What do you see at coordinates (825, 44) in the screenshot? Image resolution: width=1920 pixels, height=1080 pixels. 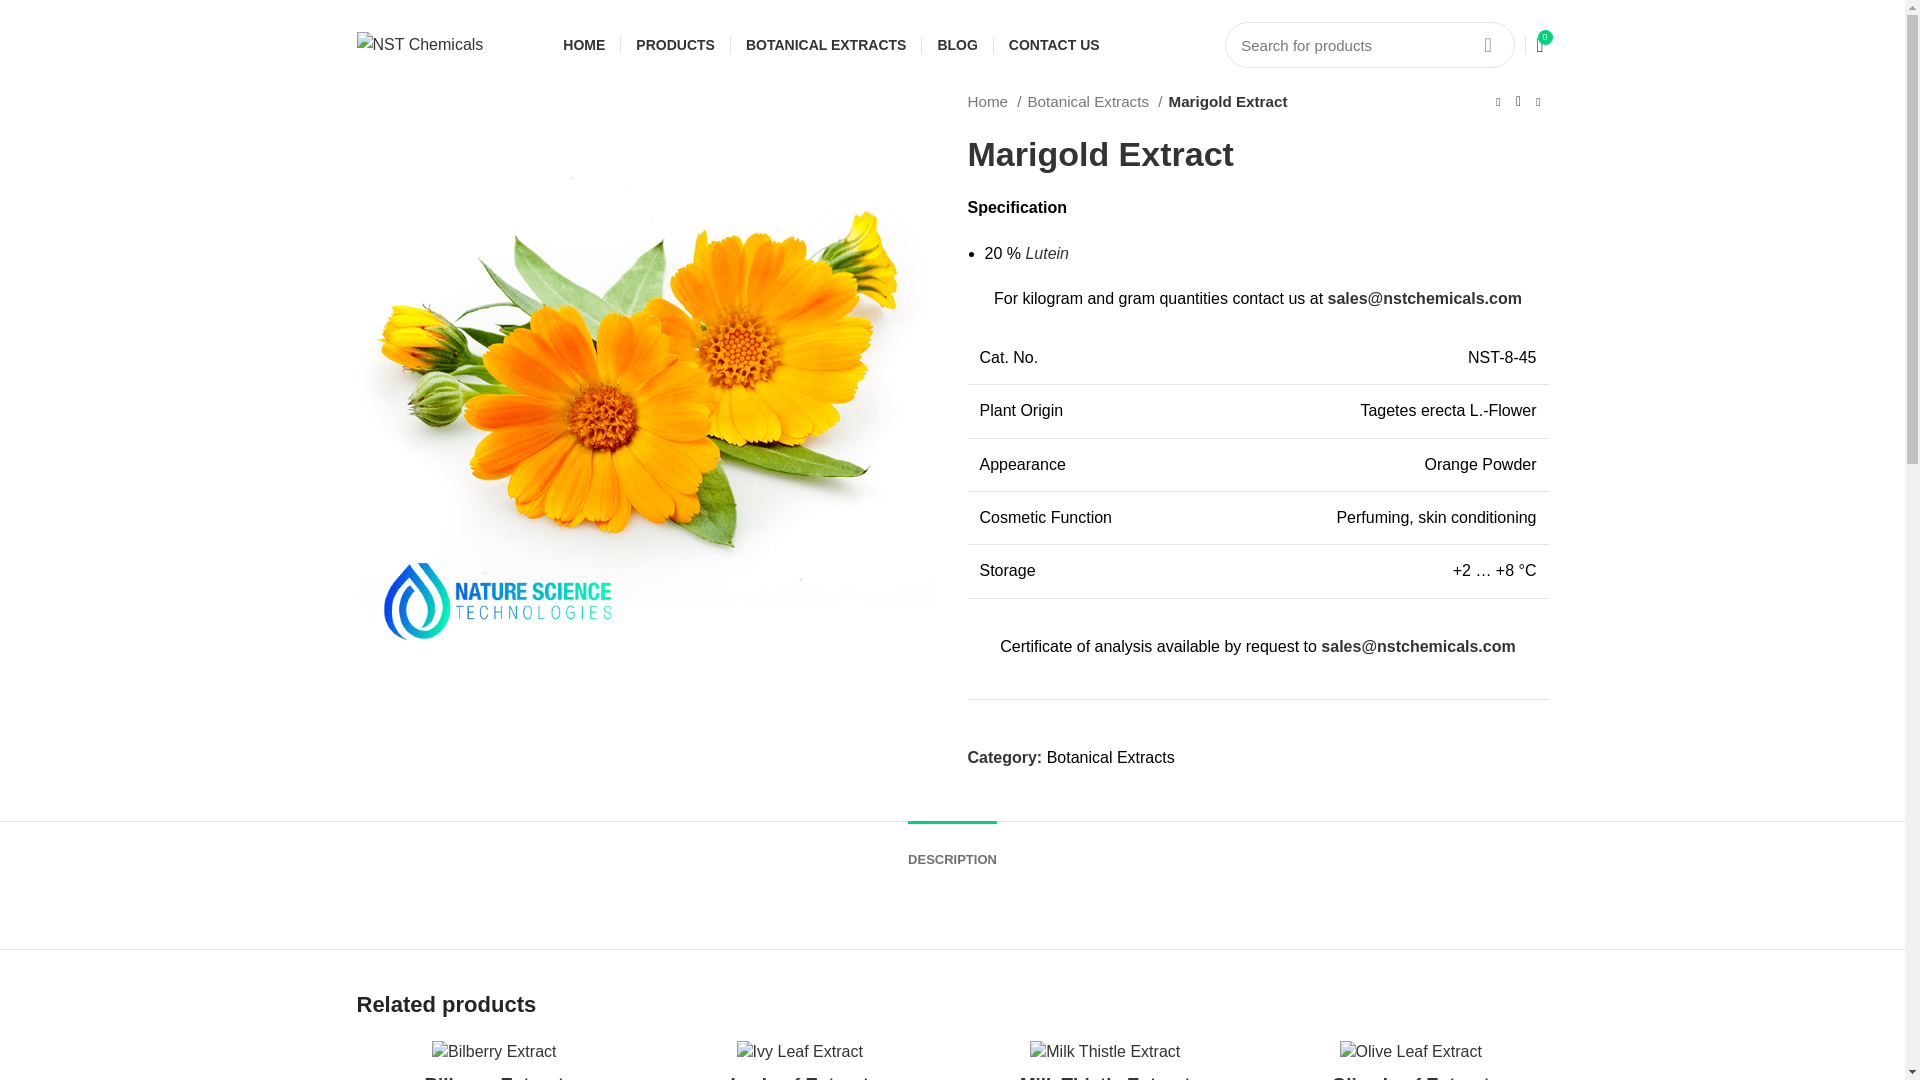 I see `BOTANICAL EXTRACTS` at bounding box center [825, 44].